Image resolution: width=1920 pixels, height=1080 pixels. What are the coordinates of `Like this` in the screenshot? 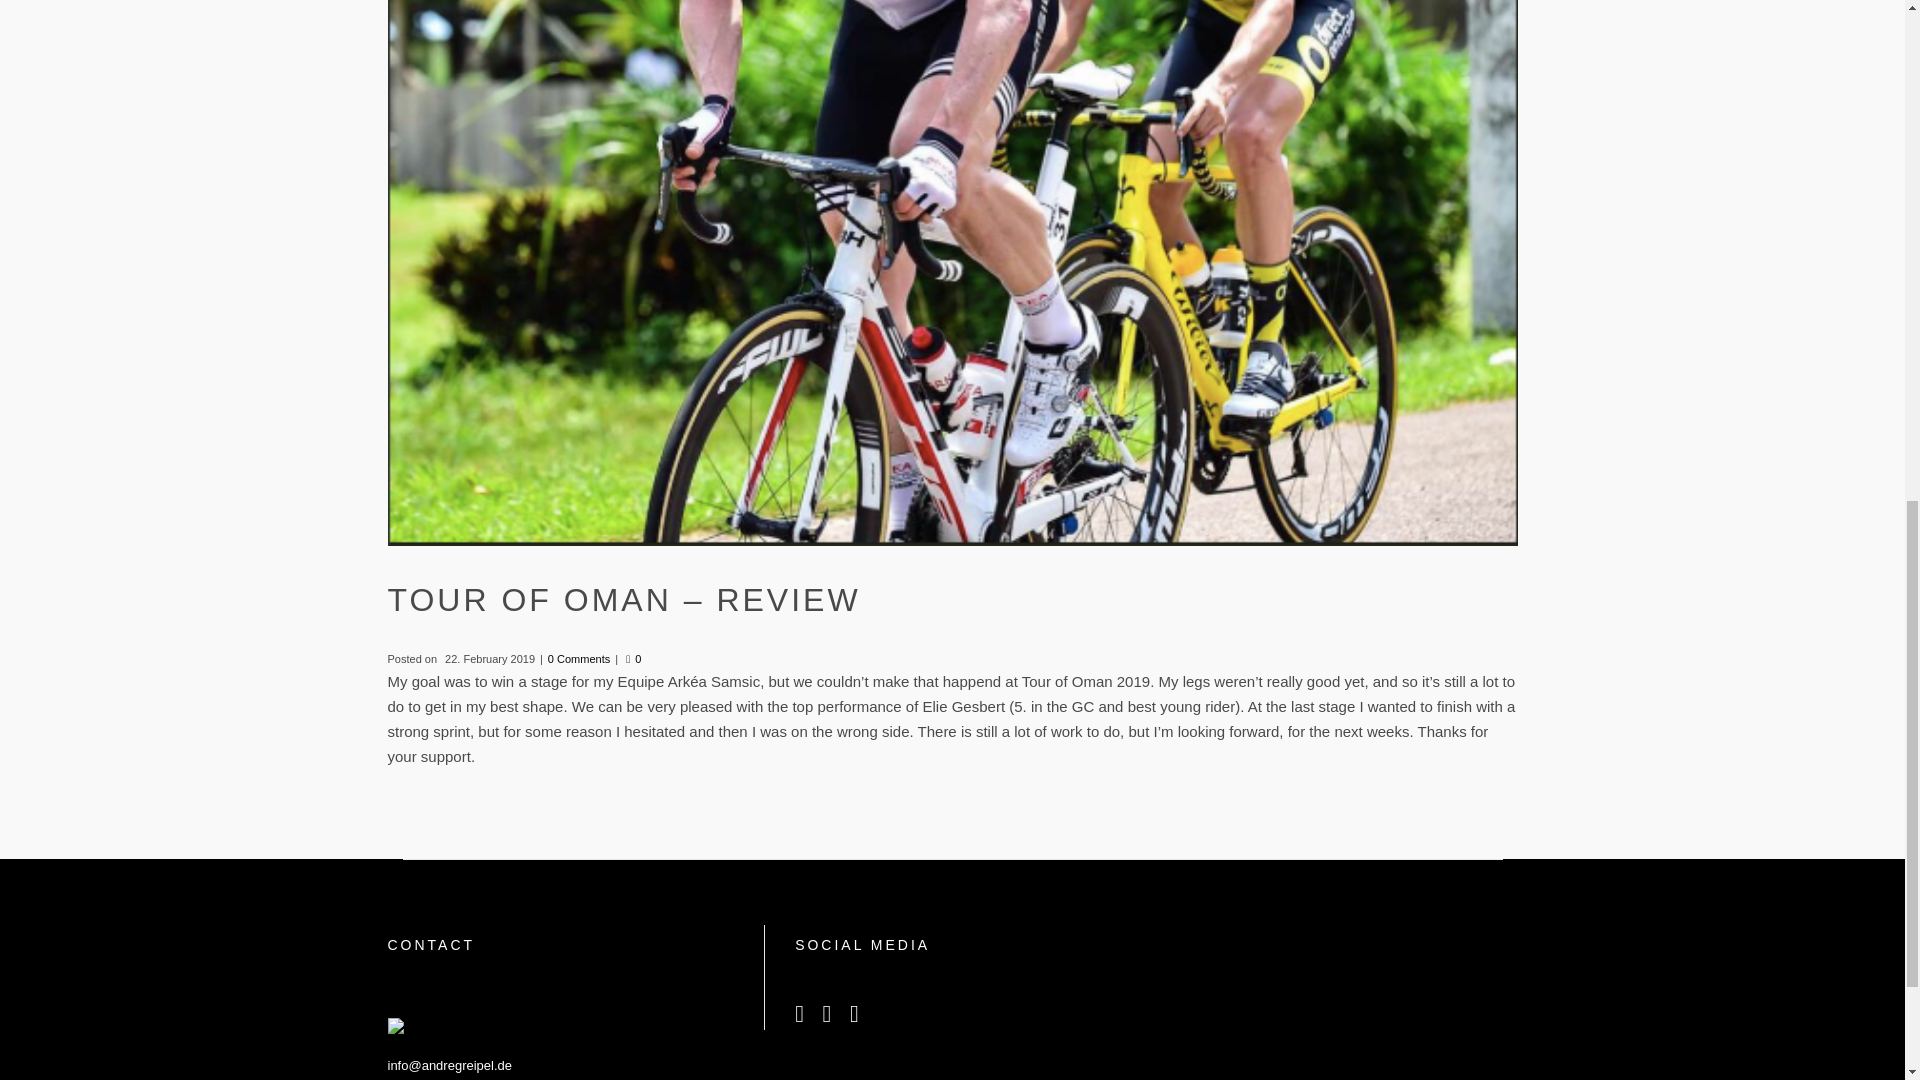 It's located at (633, 659).